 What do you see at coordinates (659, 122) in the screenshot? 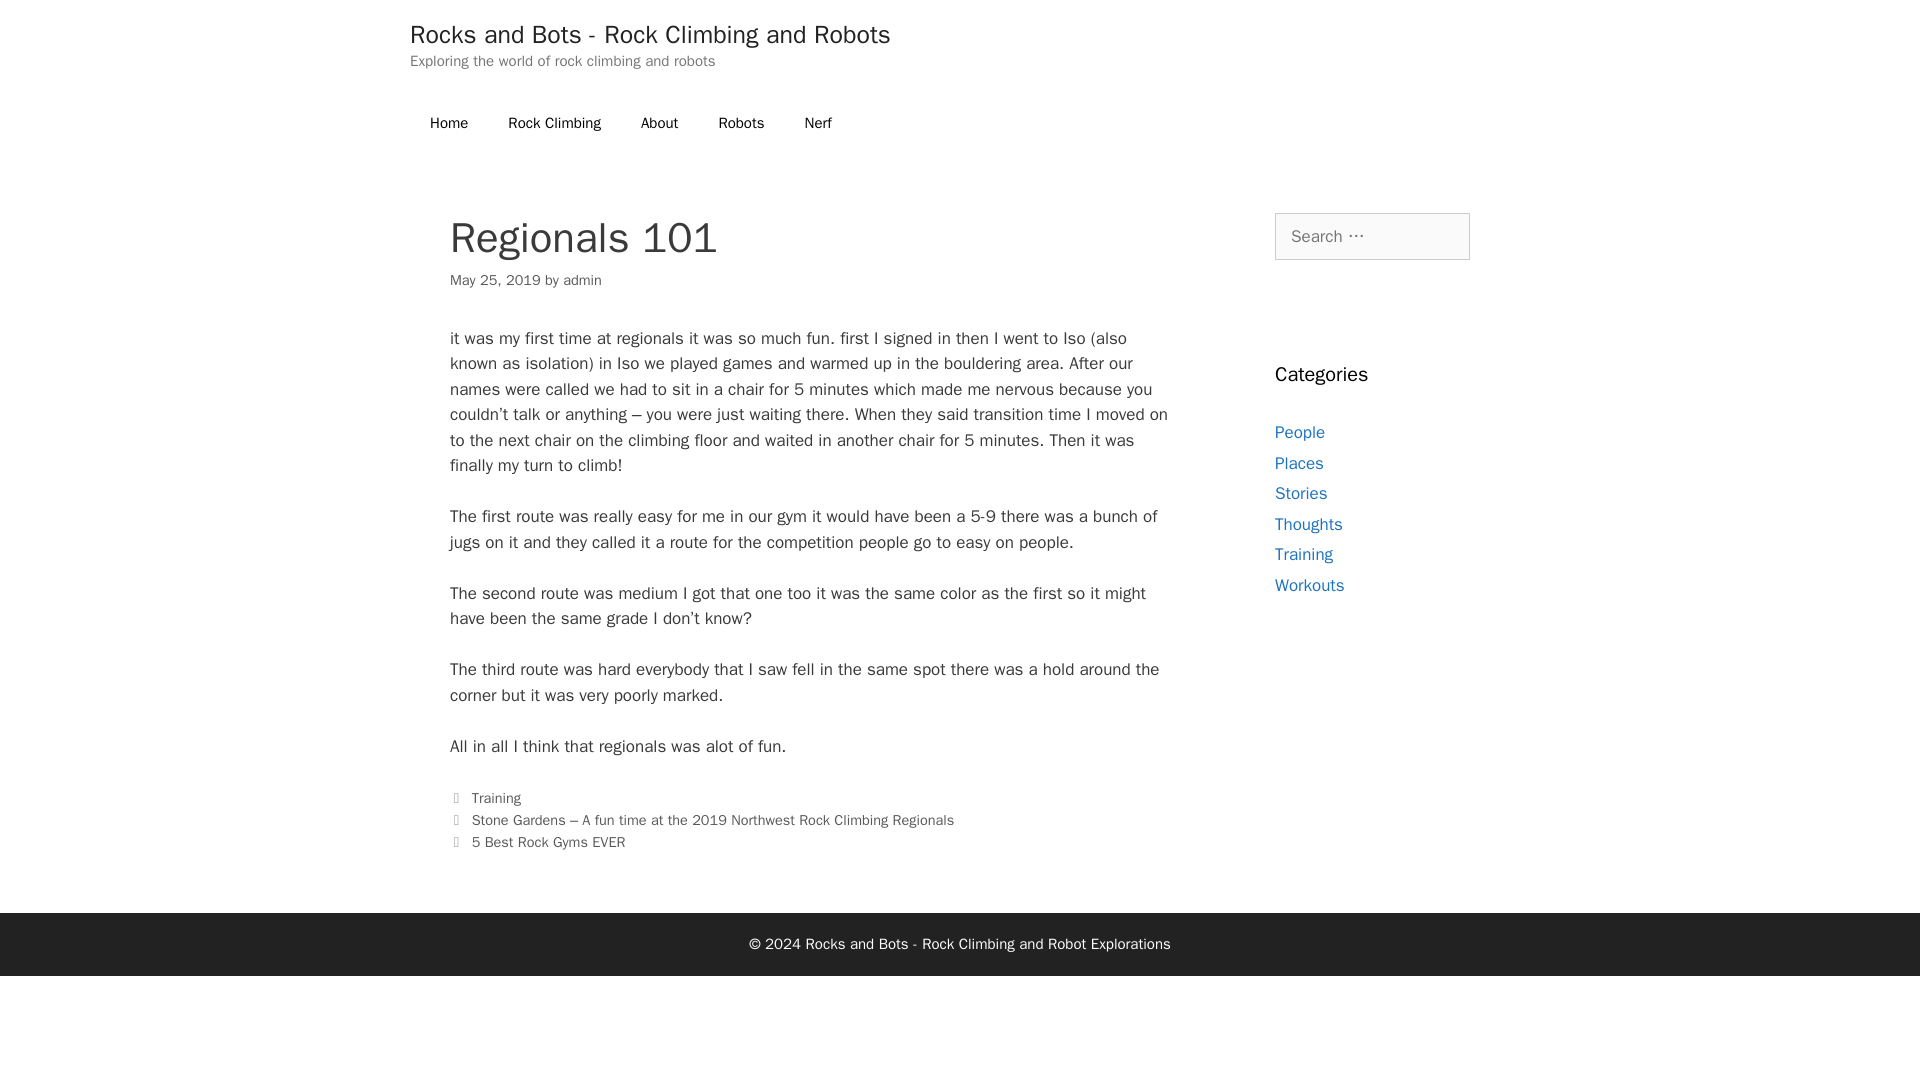
I see `About` at bounding box center [659, 122].